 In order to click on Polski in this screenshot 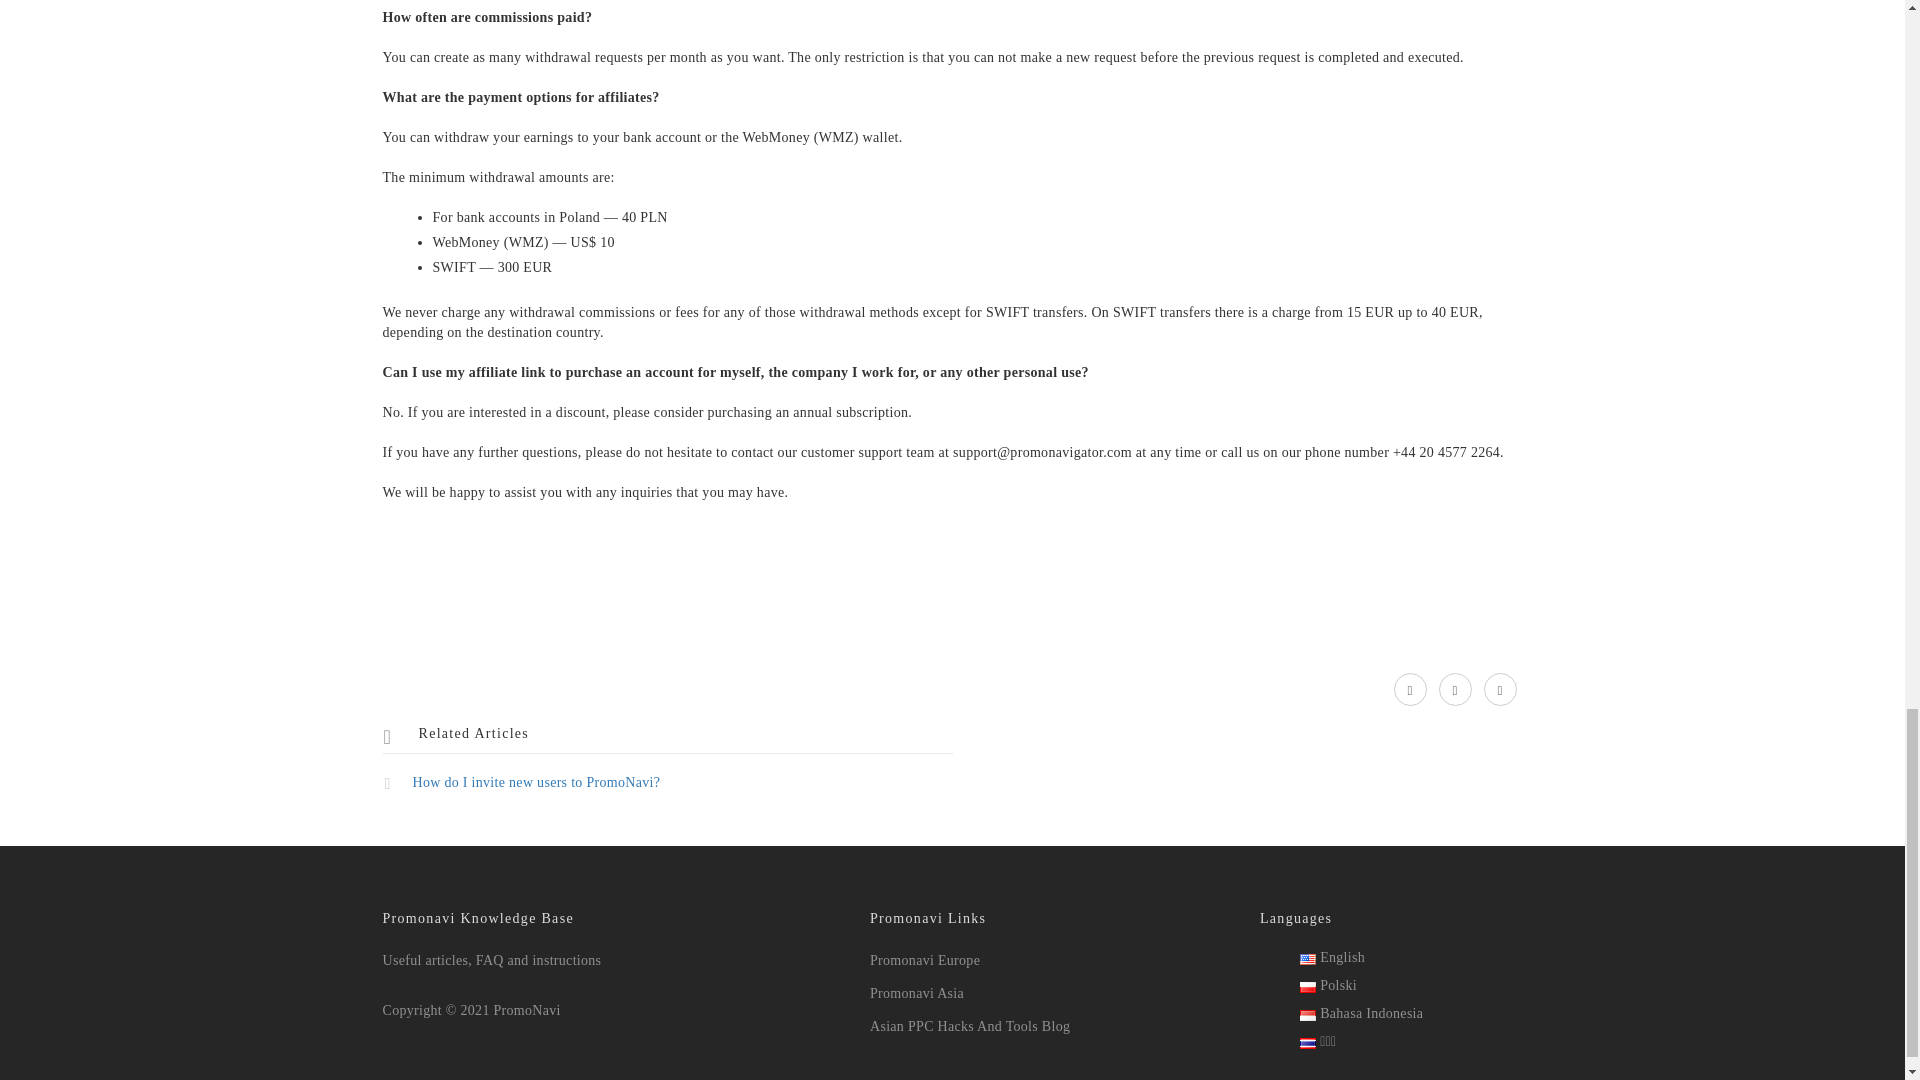, I will do `click(1307, 986)`.